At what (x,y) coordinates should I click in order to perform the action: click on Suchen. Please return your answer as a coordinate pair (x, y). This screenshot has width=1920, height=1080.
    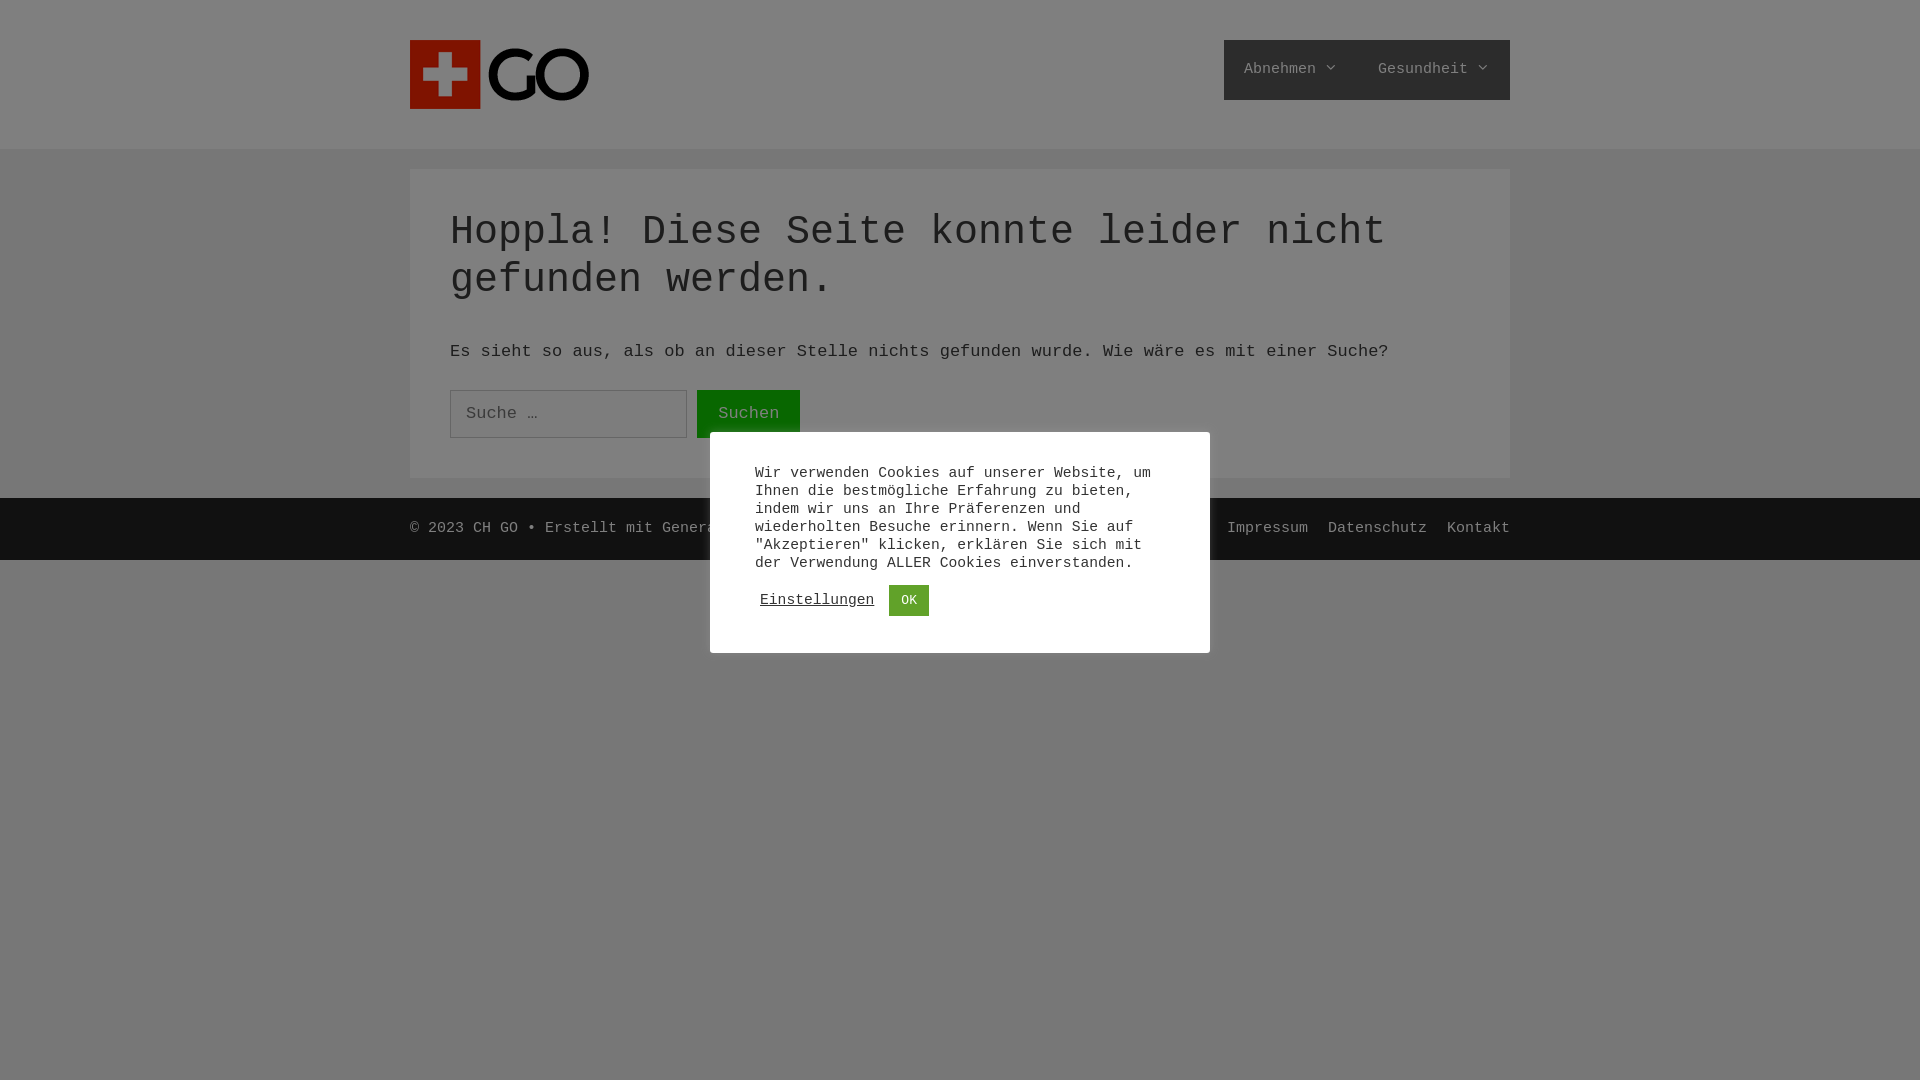
    Looking at the image, I should click on (748, 414).